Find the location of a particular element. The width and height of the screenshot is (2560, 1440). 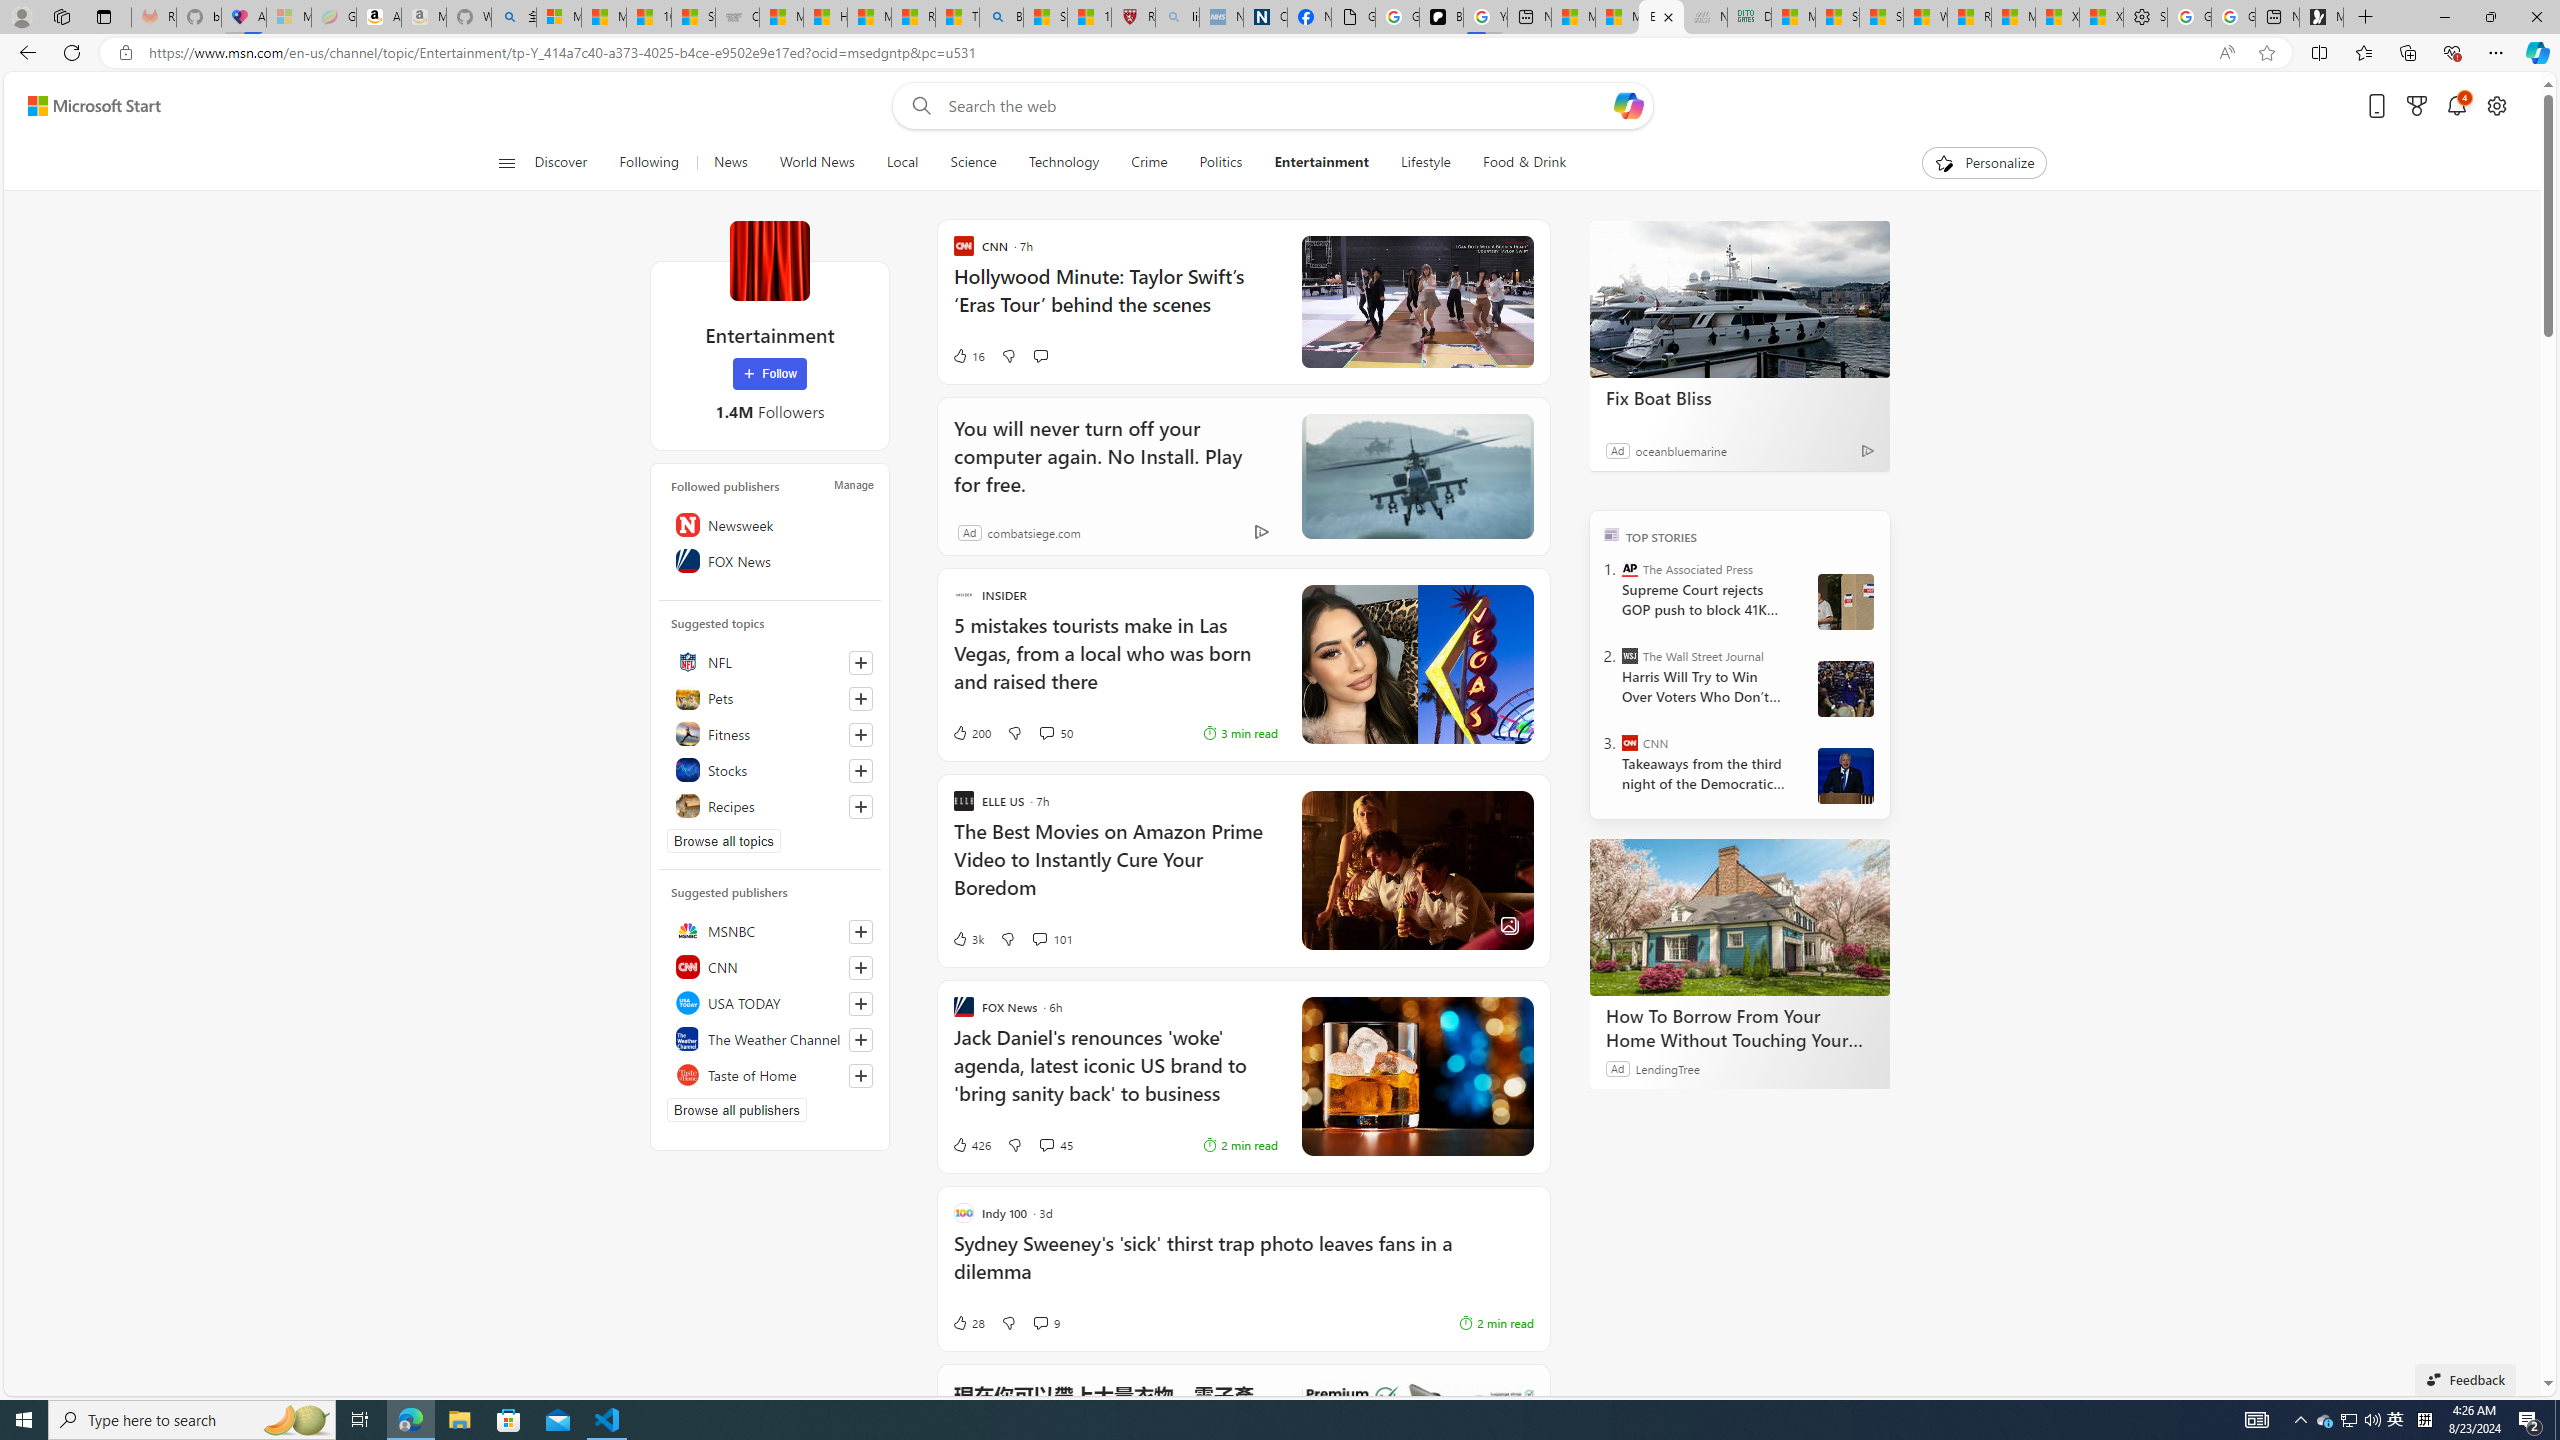

Entertainment is located at coordinates (1322, 163).